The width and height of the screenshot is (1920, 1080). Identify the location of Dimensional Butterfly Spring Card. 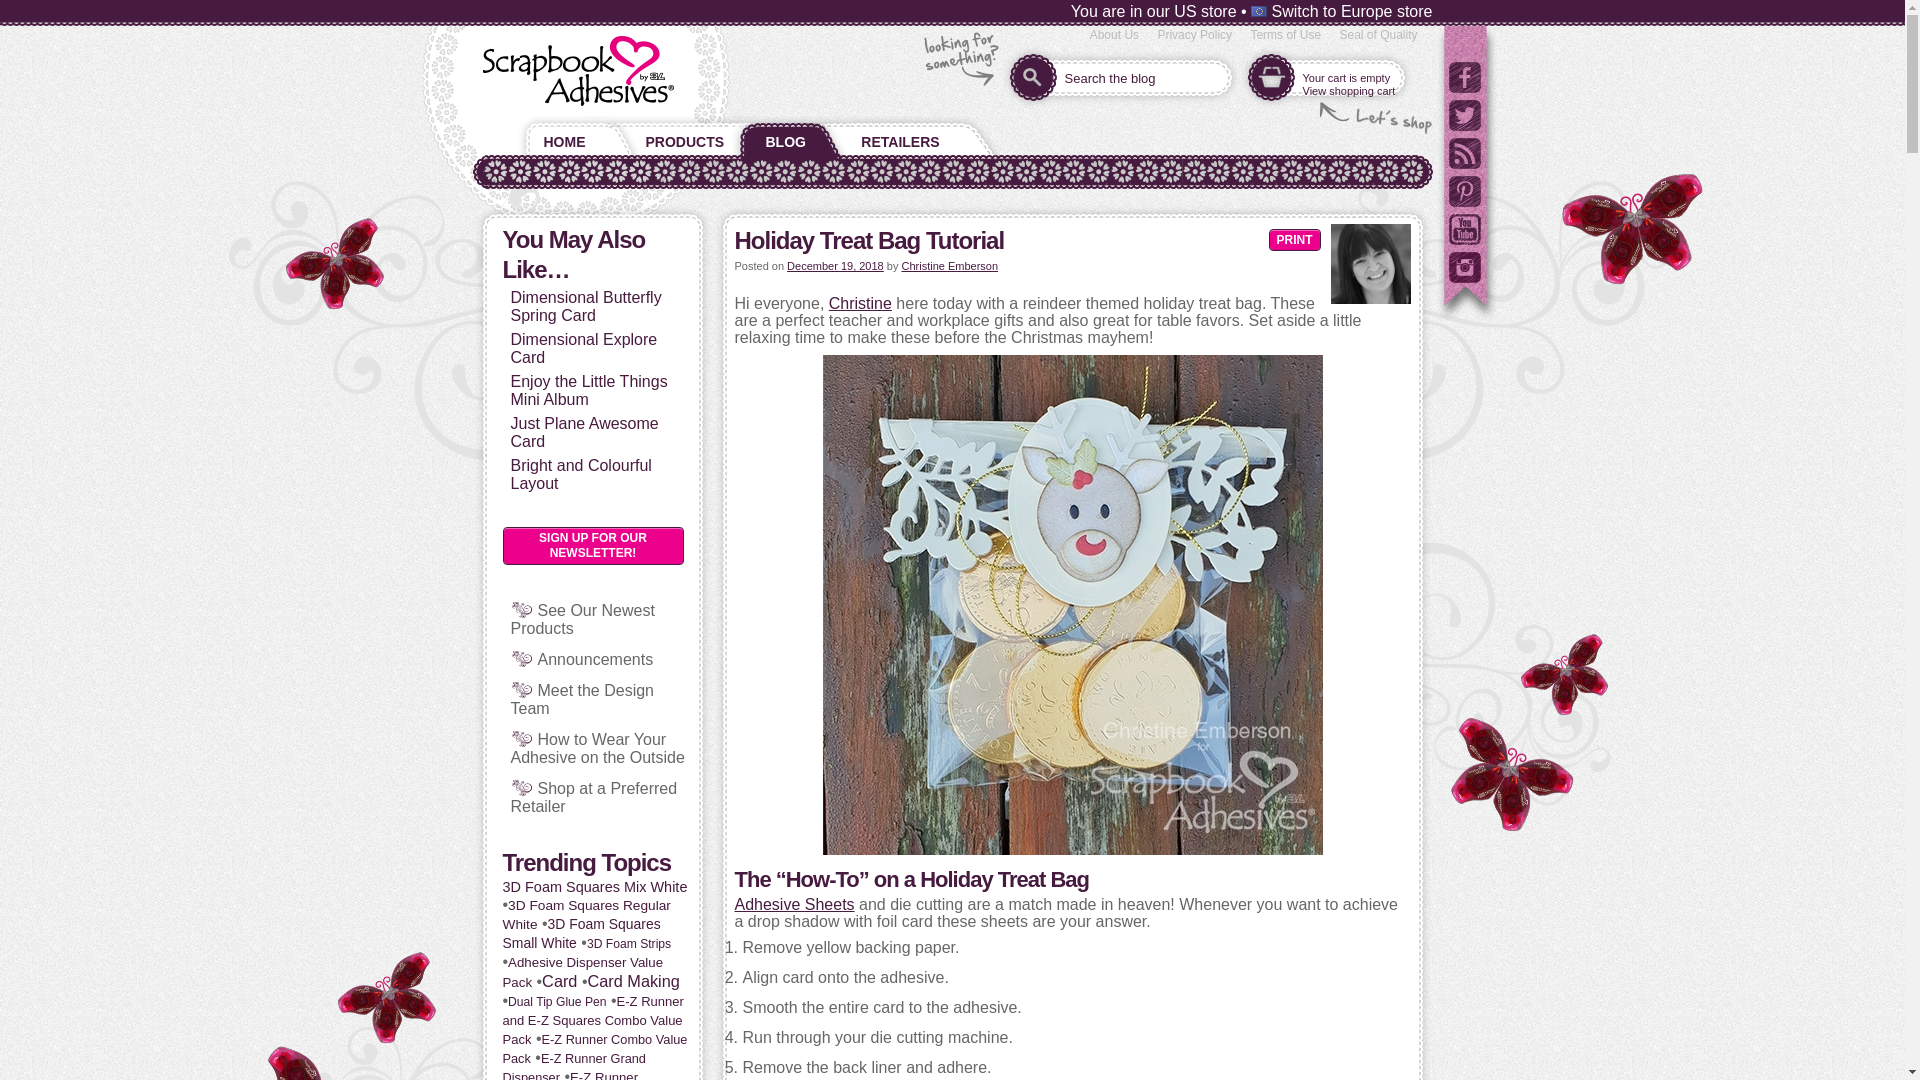
(585, 306).